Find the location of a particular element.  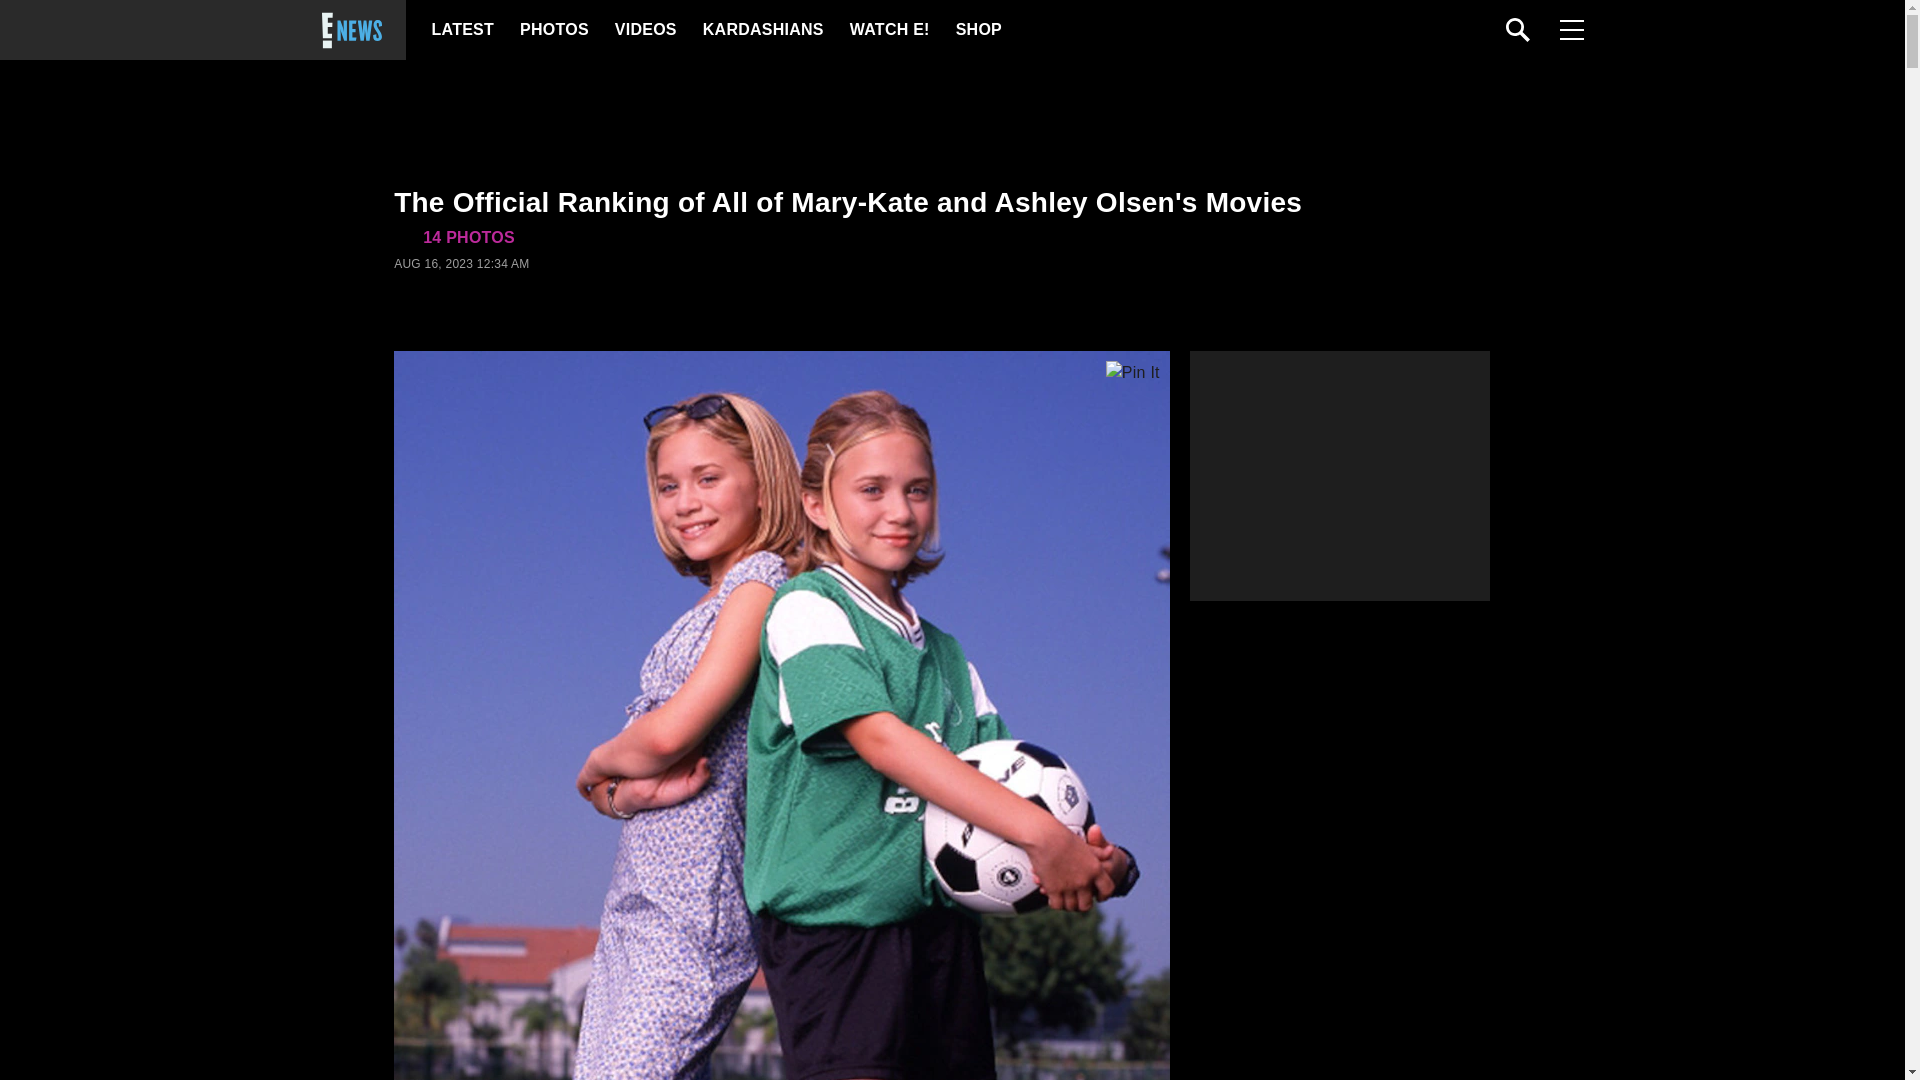

WATCH E! is located at coordinates (888, 30).